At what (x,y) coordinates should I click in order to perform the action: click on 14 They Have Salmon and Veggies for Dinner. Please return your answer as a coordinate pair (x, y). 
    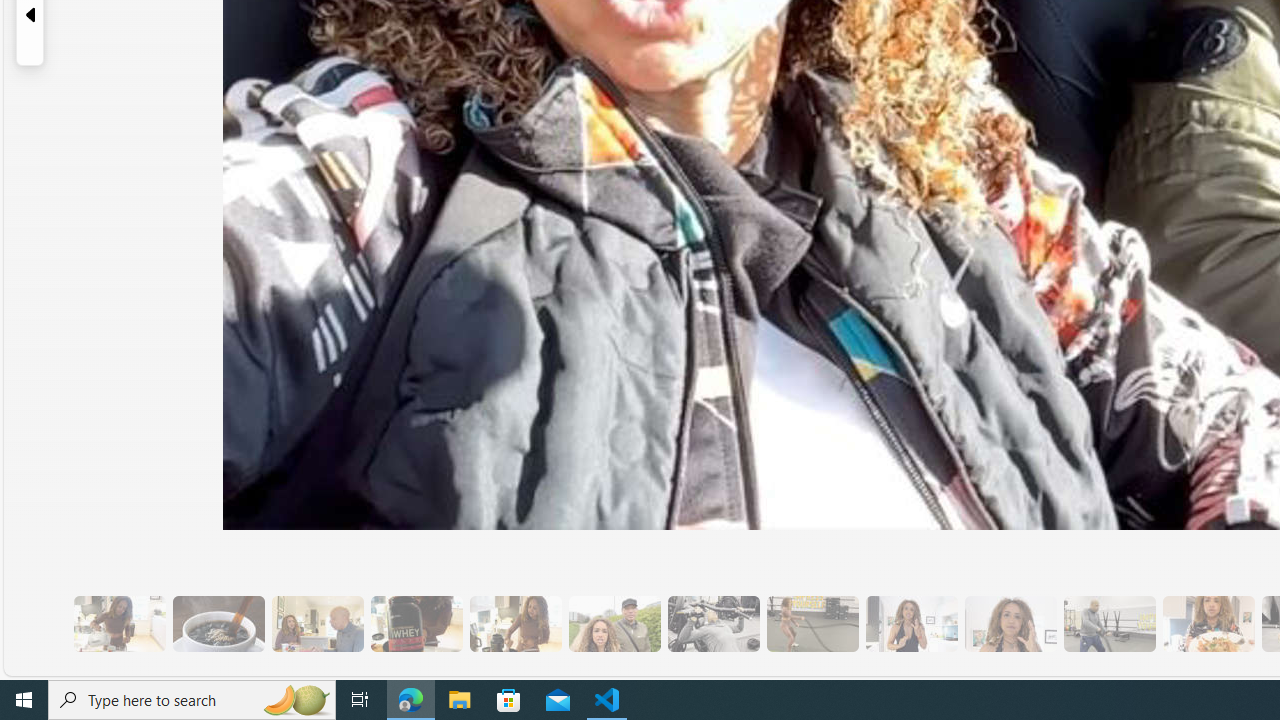
    Looking at the image, I should click on (1208, 624).